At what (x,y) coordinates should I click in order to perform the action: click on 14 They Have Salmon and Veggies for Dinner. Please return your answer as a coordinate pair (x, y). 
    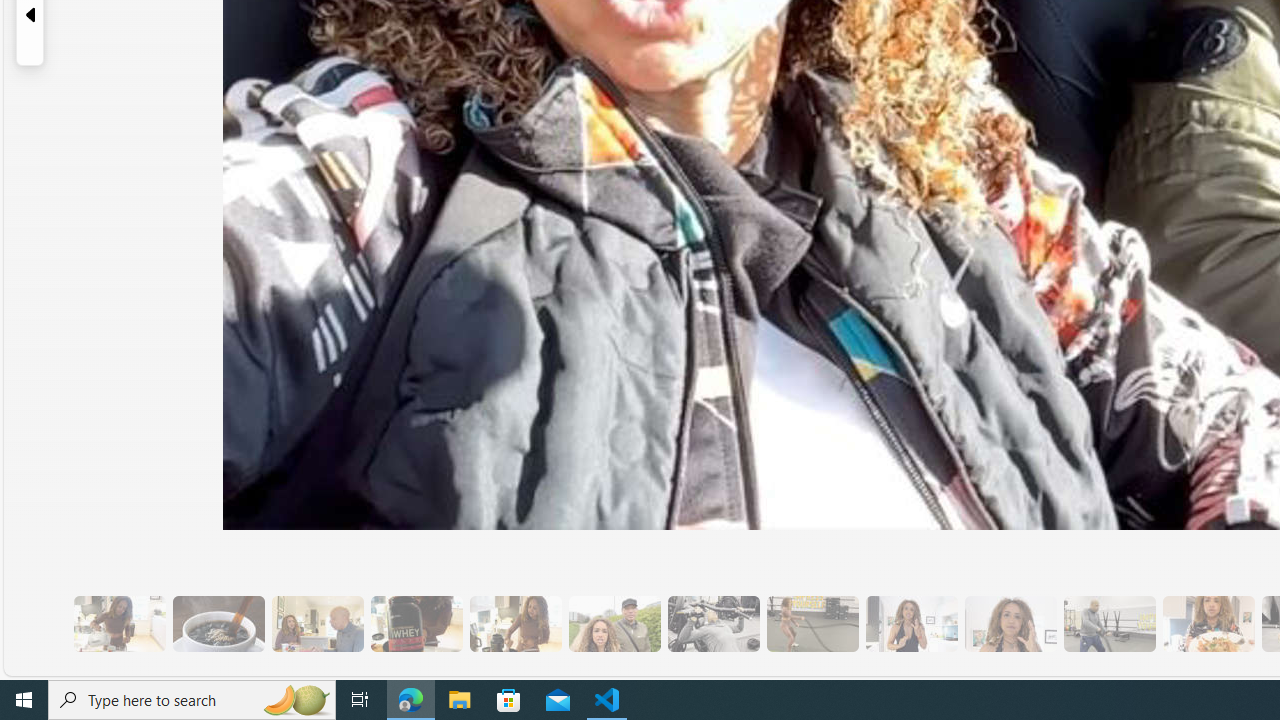
    Looking at the image, I should click on (1208, 624).